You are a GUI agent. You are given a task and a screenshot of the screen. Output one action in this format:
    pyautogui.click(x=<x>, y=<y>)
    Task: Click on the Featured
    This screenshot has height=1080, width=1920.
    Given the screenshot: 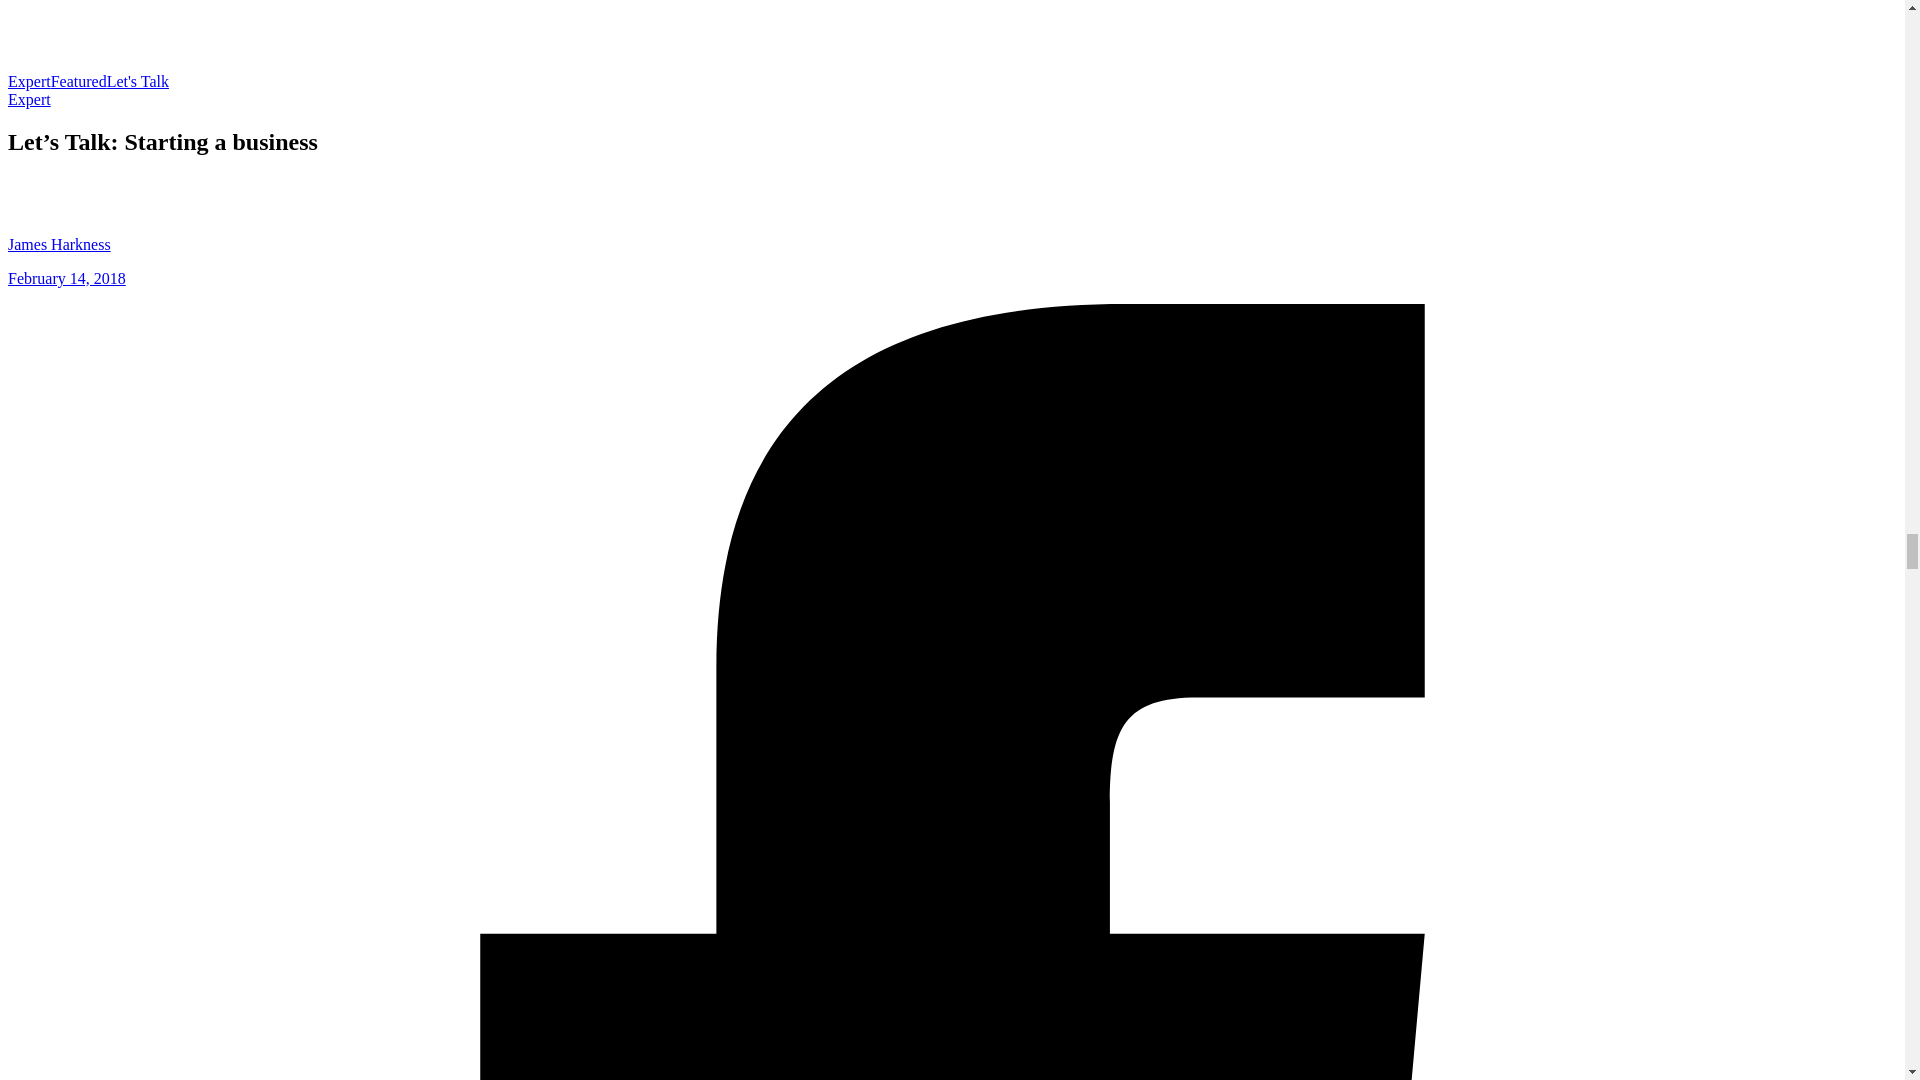 What is the action you would take?
    pyautogui.click(x=79, y=81)
    